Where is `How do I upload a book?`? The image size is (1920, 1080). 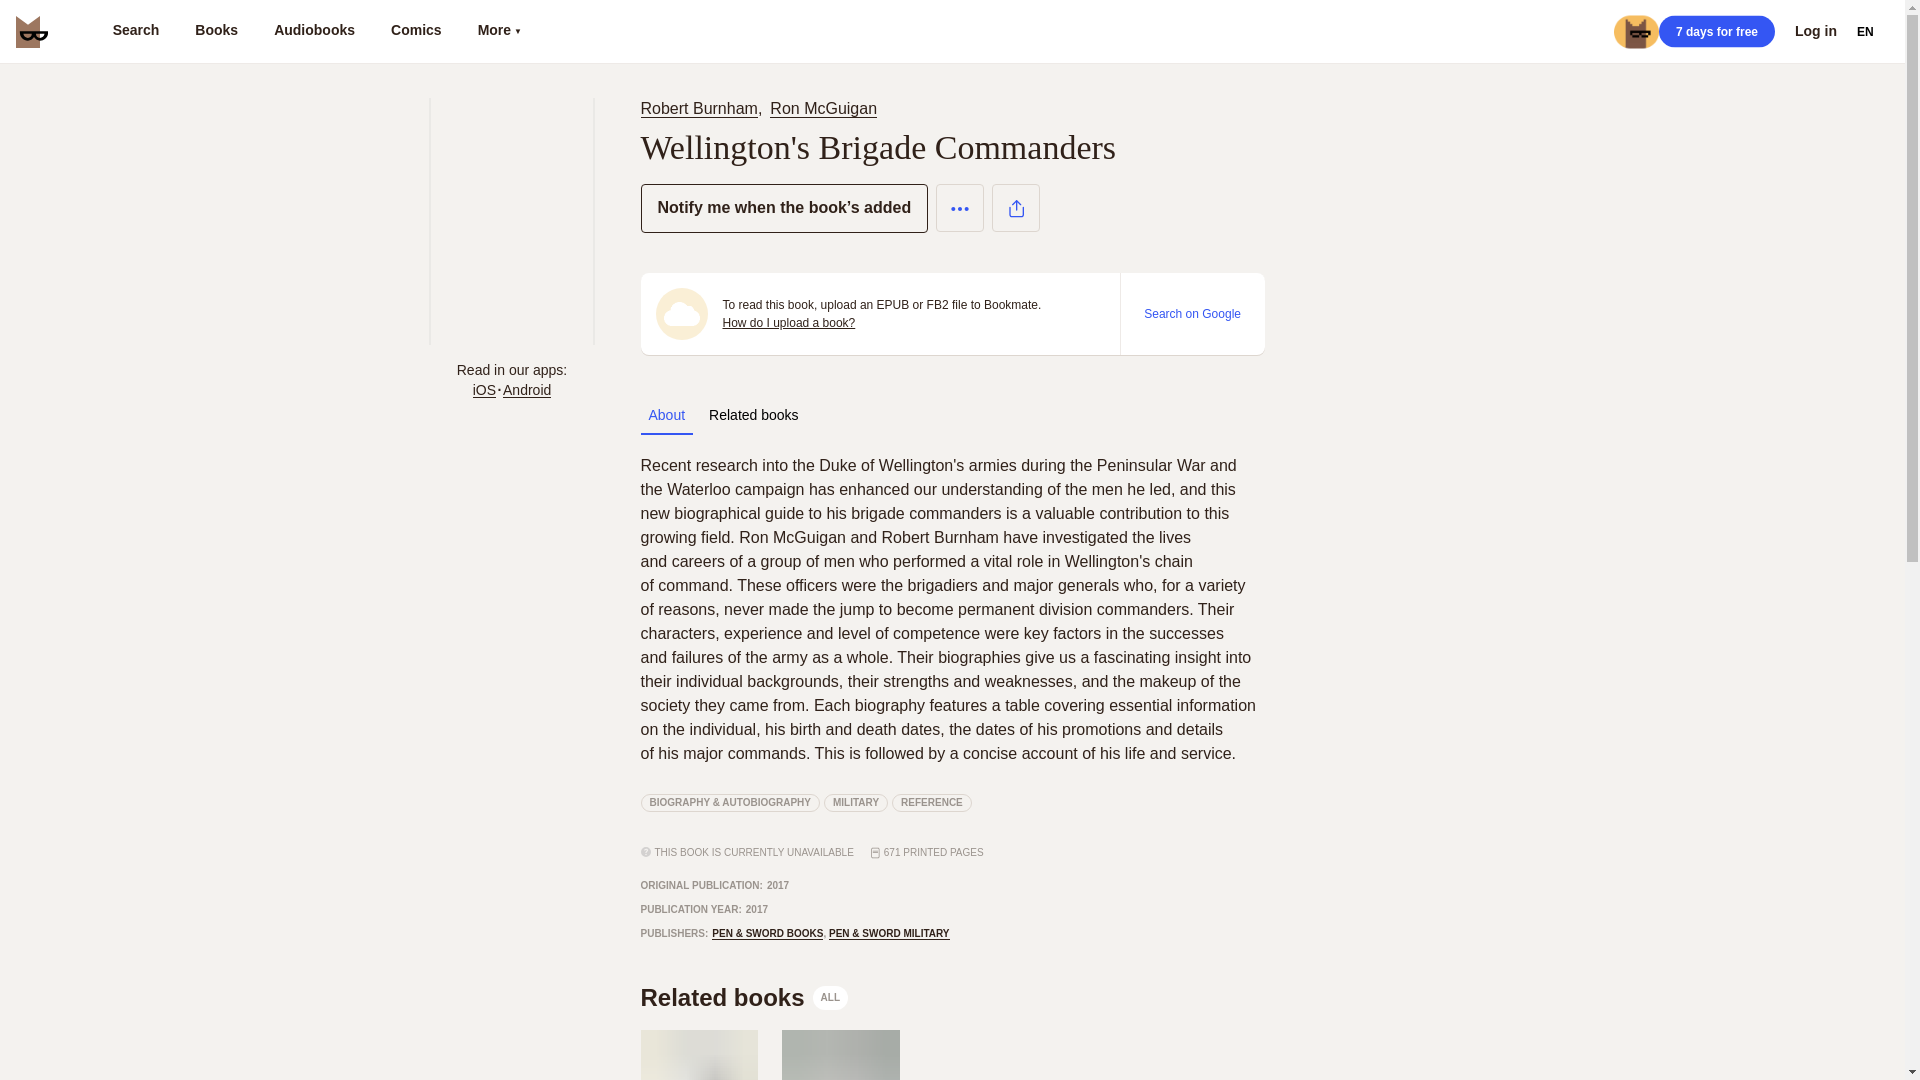 How do I upload a book? is located at coordinates (753, 415).